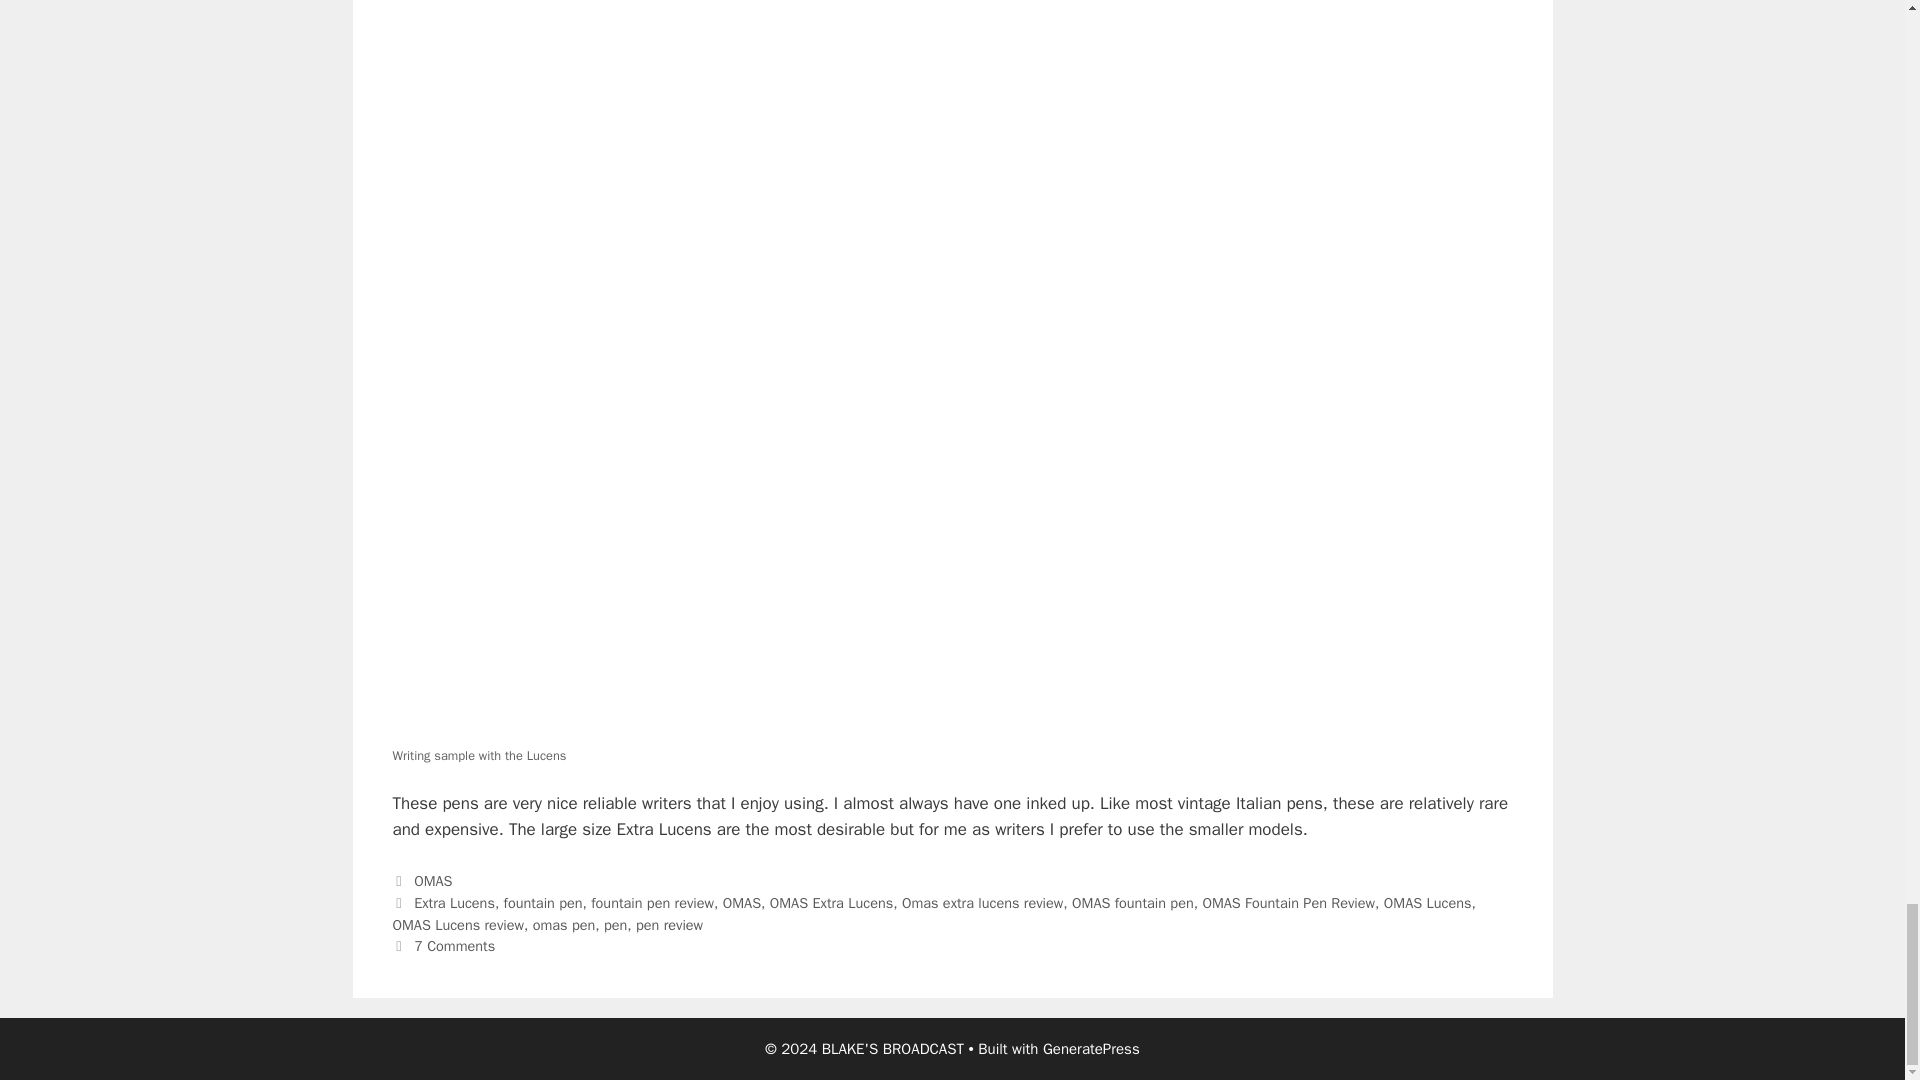  I want to click on OMAS Extra Lucens, so click(830, 902).